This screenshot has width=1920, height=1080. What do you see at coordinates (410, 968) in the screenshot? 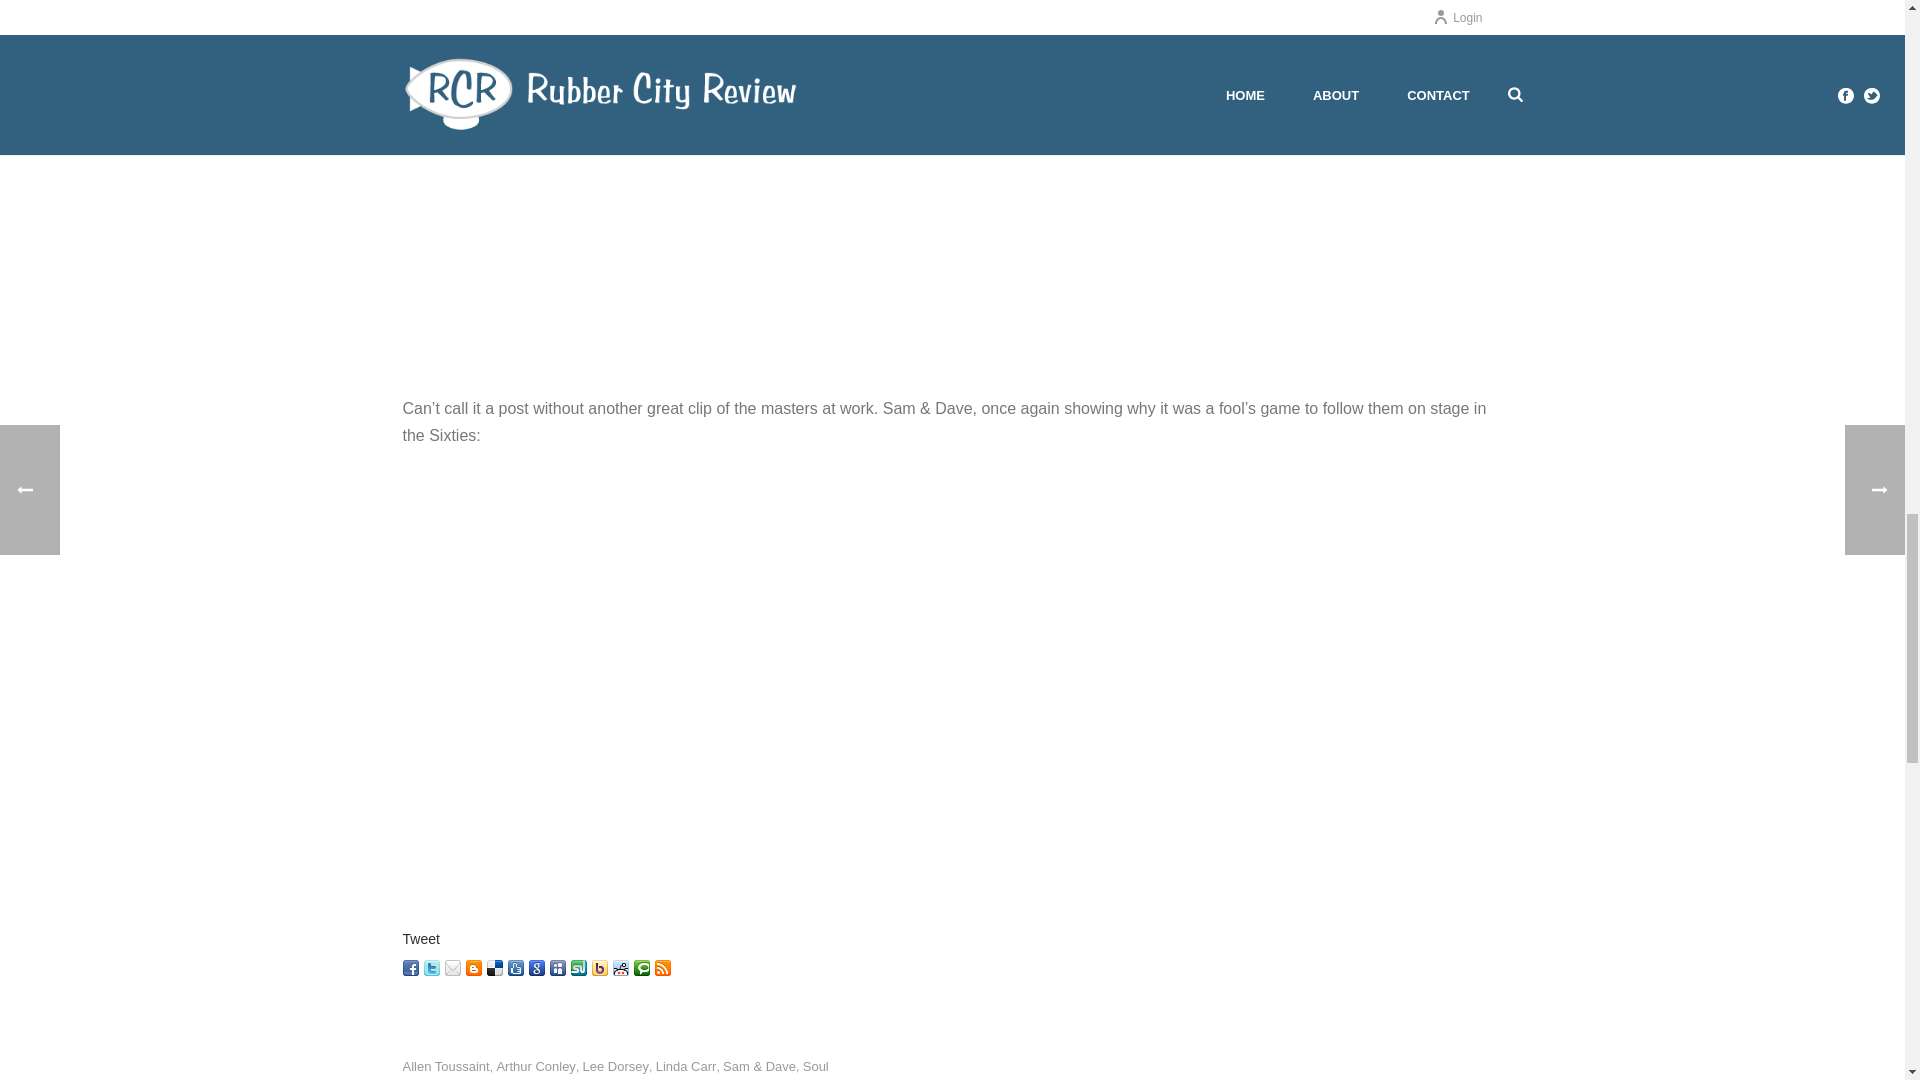
I see `Share on Facebook` at bounding box center [410, 968].